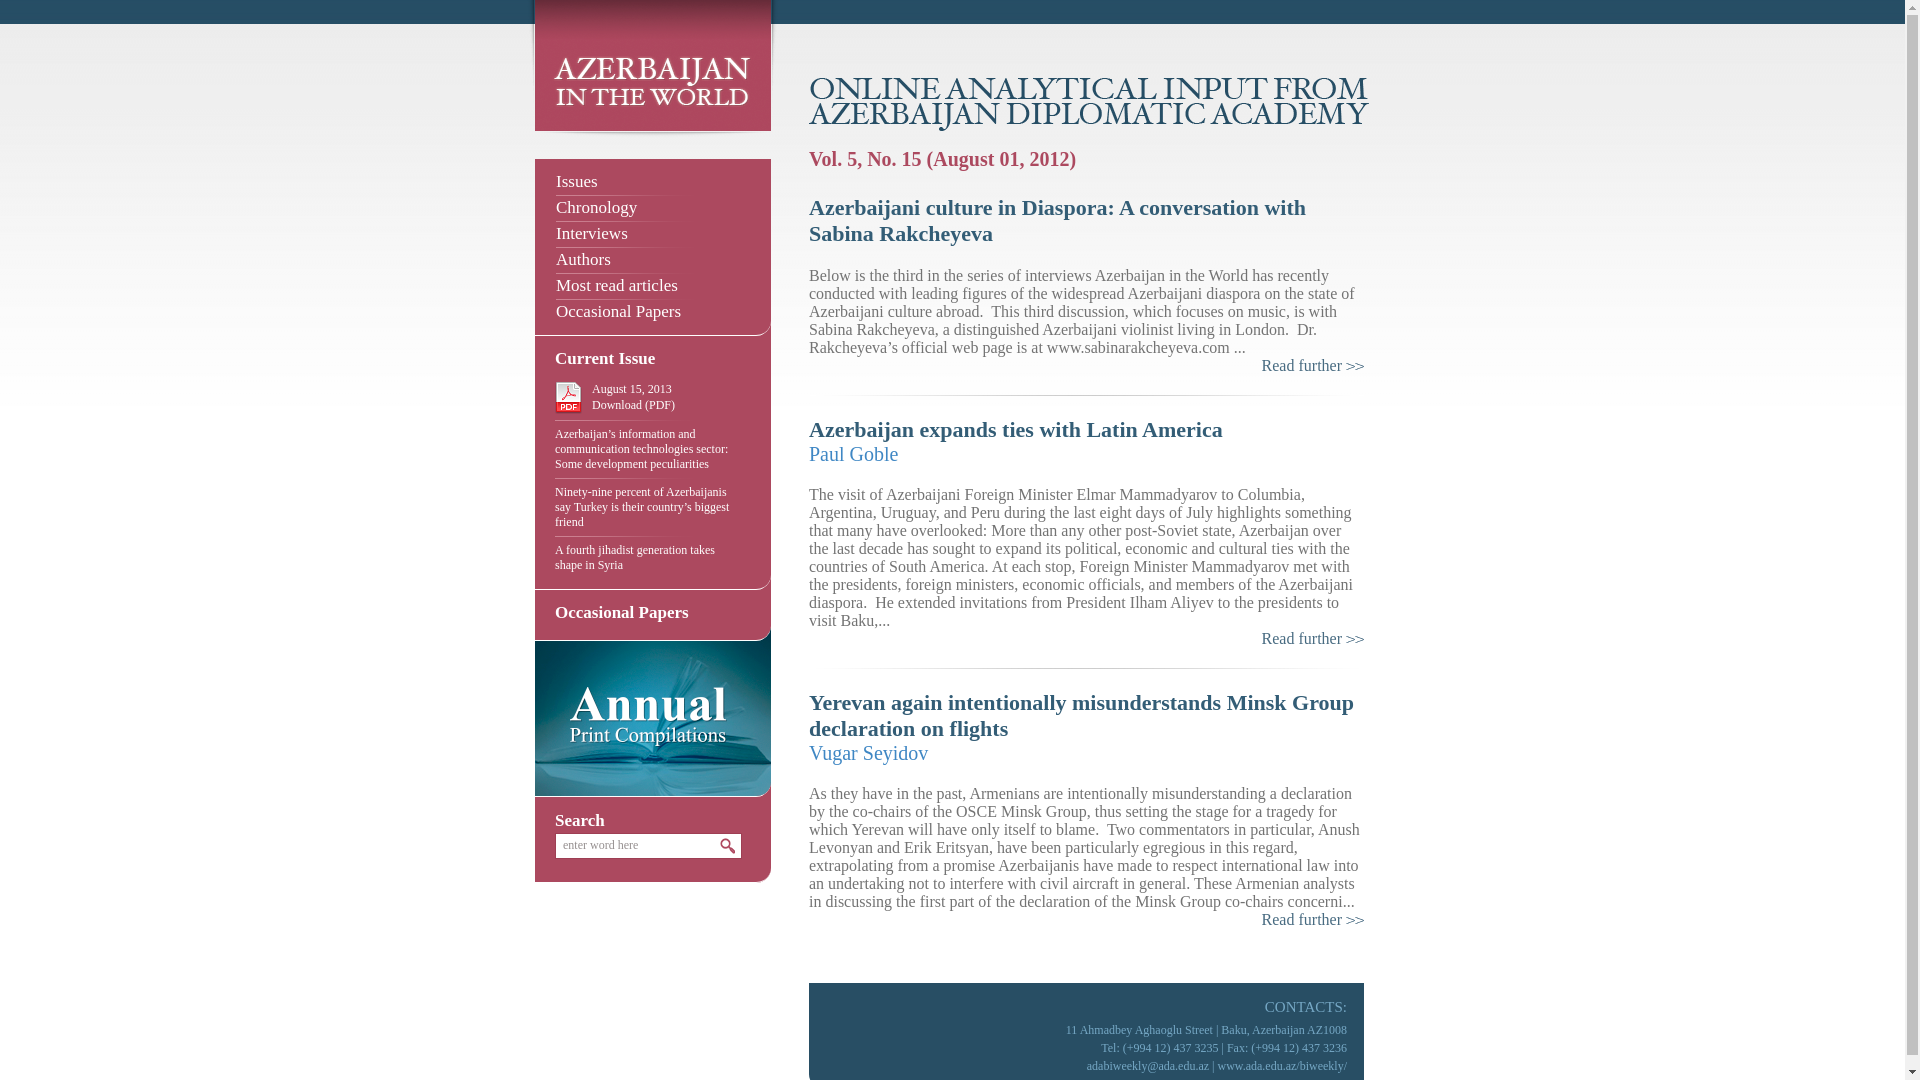 The width and height of the screenshot is (1920, 1080). What do you see at coordinates (1148, 1066) in the screenshot?
I see `adabiweekly@ada.edu.az` at bounding box center [1148, 1066].